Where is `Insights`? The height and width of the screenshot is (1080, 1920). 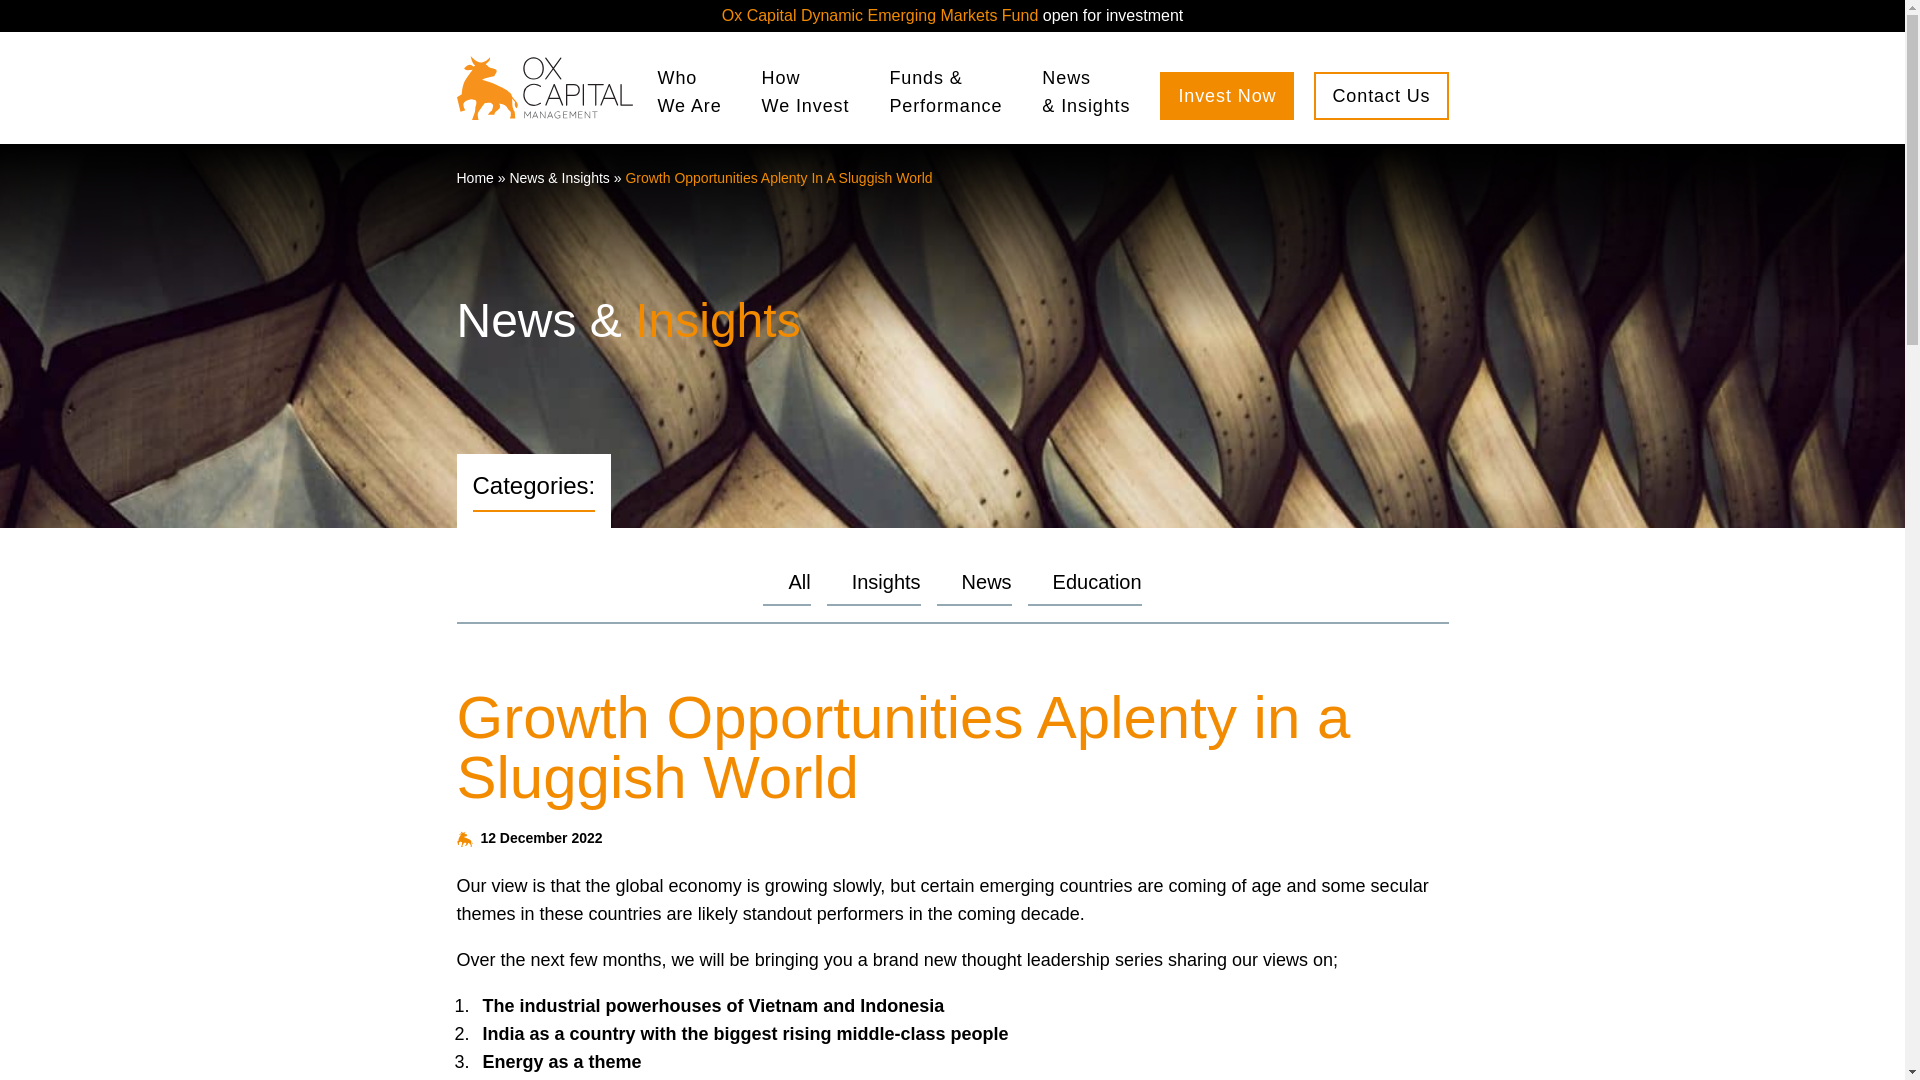 Insights is located at coordinates (886, 582).